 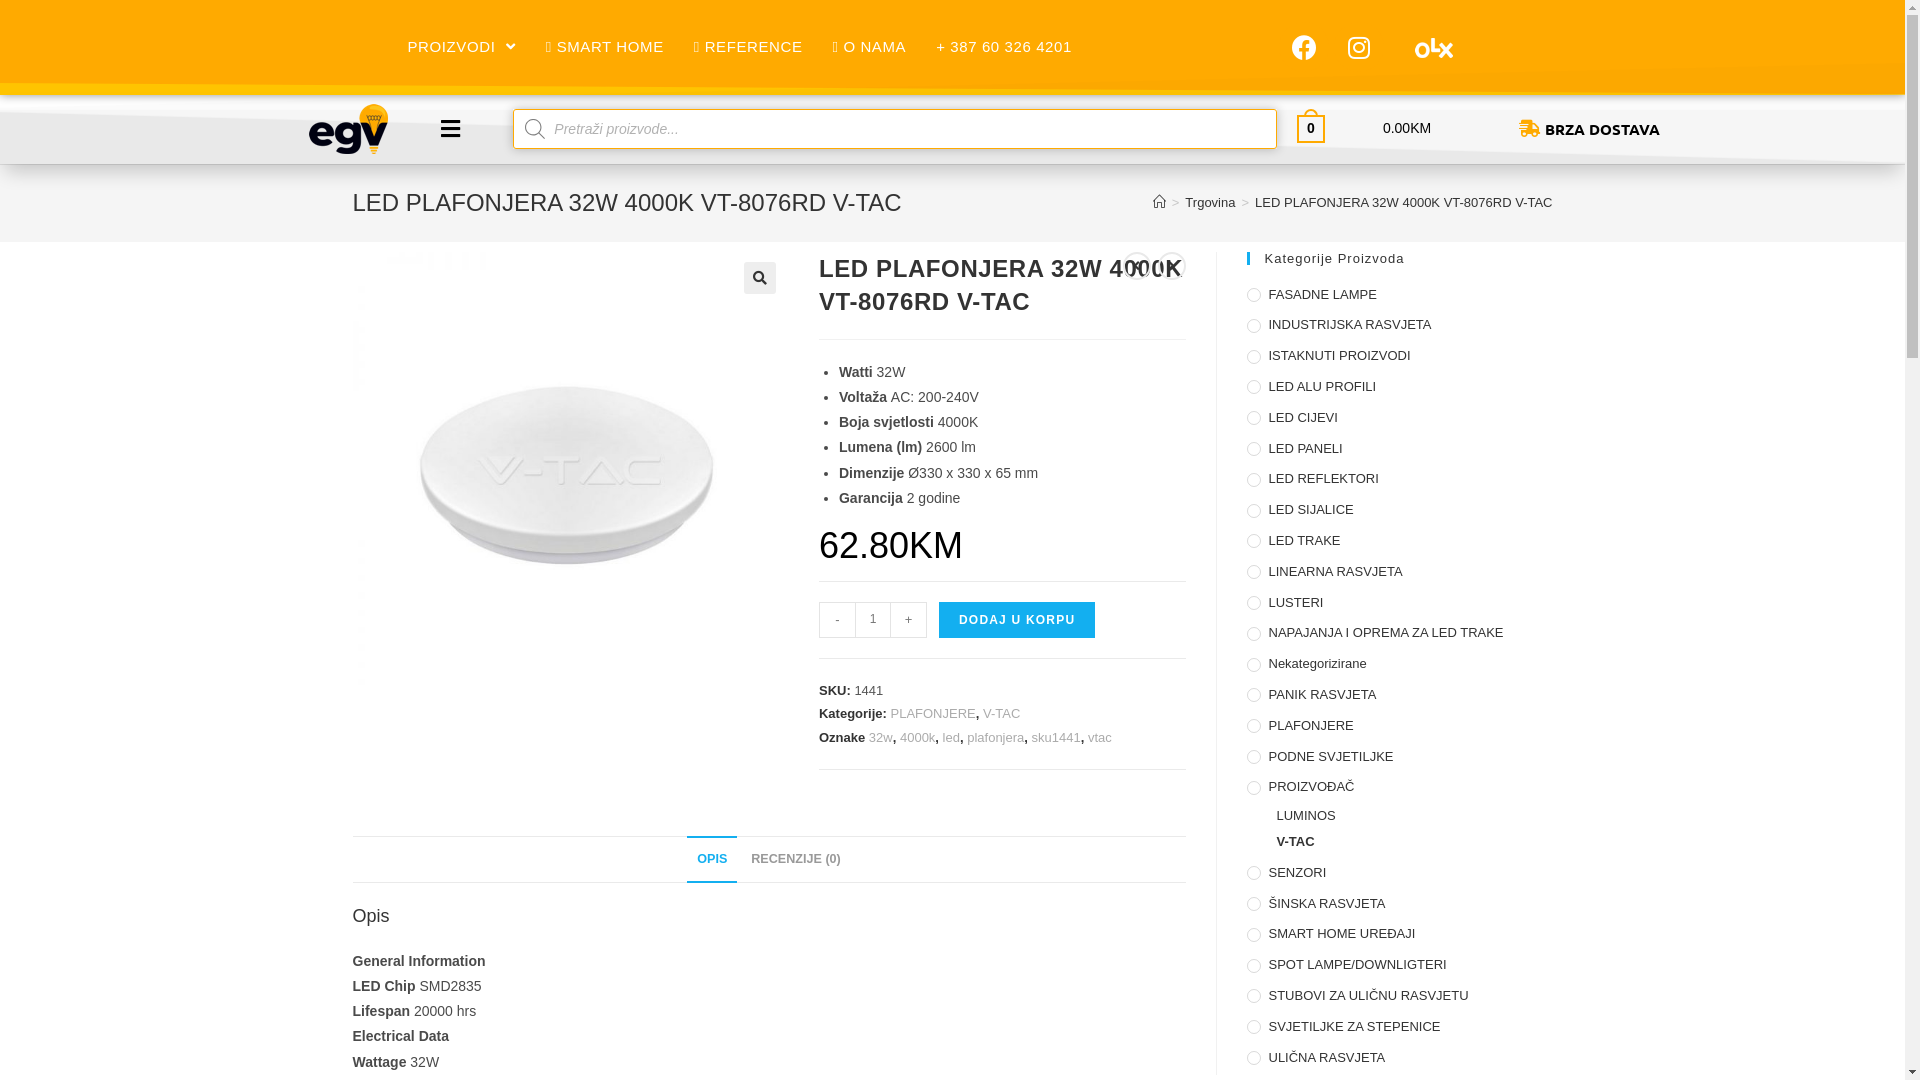 I want to click on LED CIJEVI, so click(x=1399, y=418).